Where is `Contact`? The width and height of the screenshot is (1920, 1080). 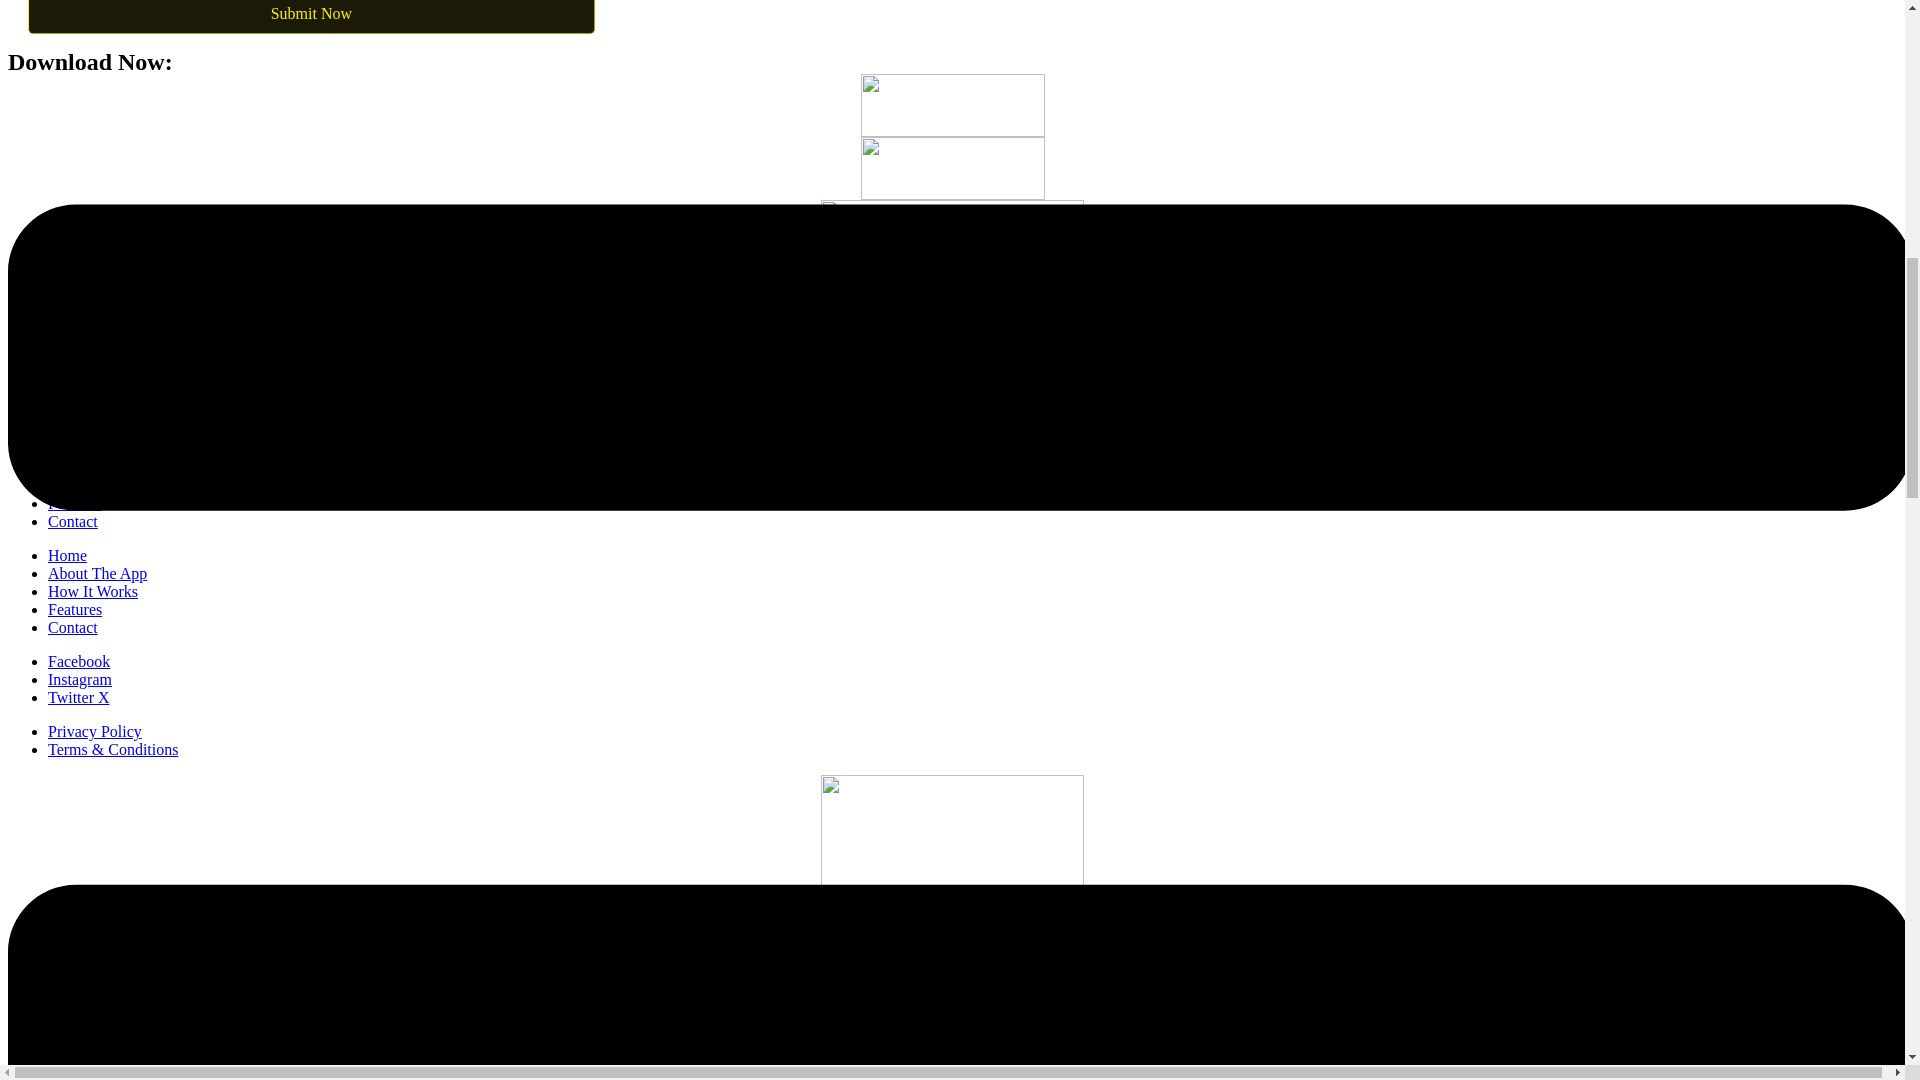 Contact is located at coordinates (72, 627).